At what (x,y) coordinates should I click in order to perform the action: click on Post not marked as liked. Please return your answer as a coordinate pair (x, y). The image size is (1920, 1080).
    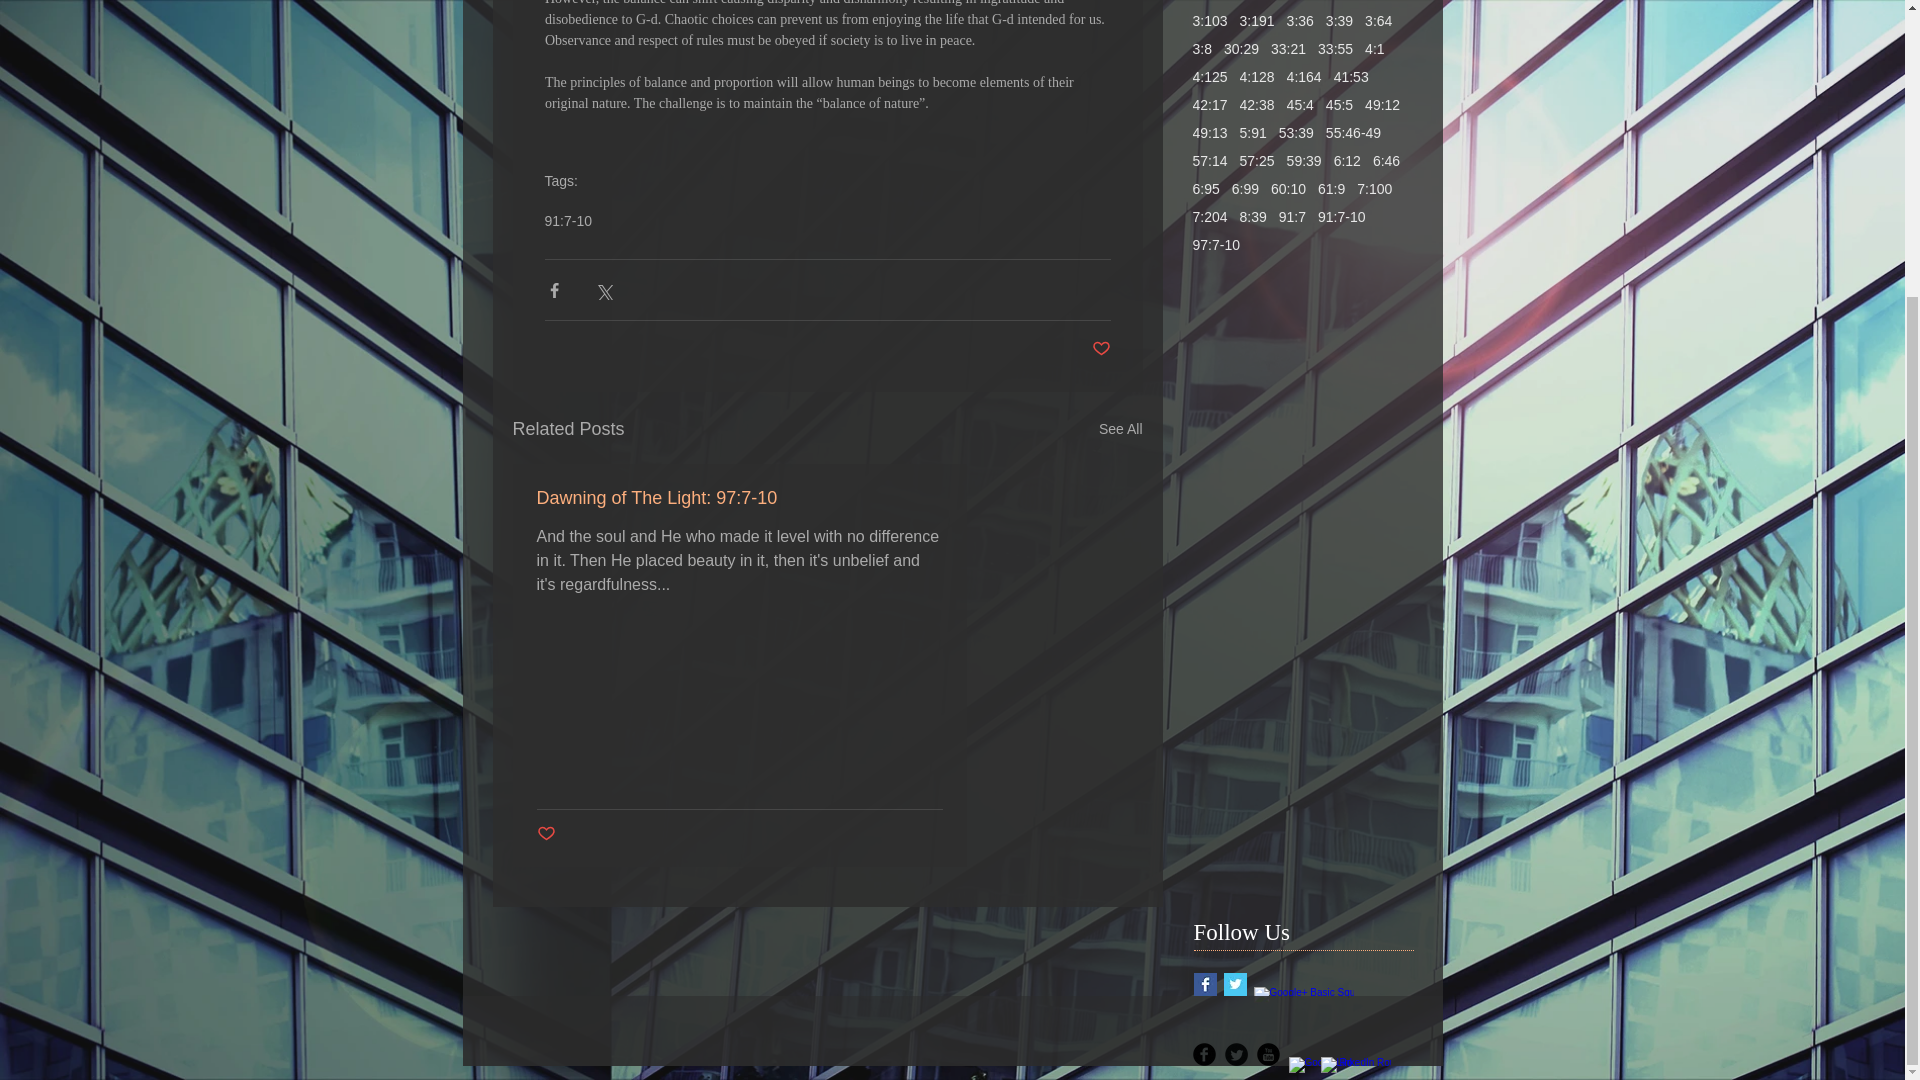
    Looking at the image, I should click on (544, 834).